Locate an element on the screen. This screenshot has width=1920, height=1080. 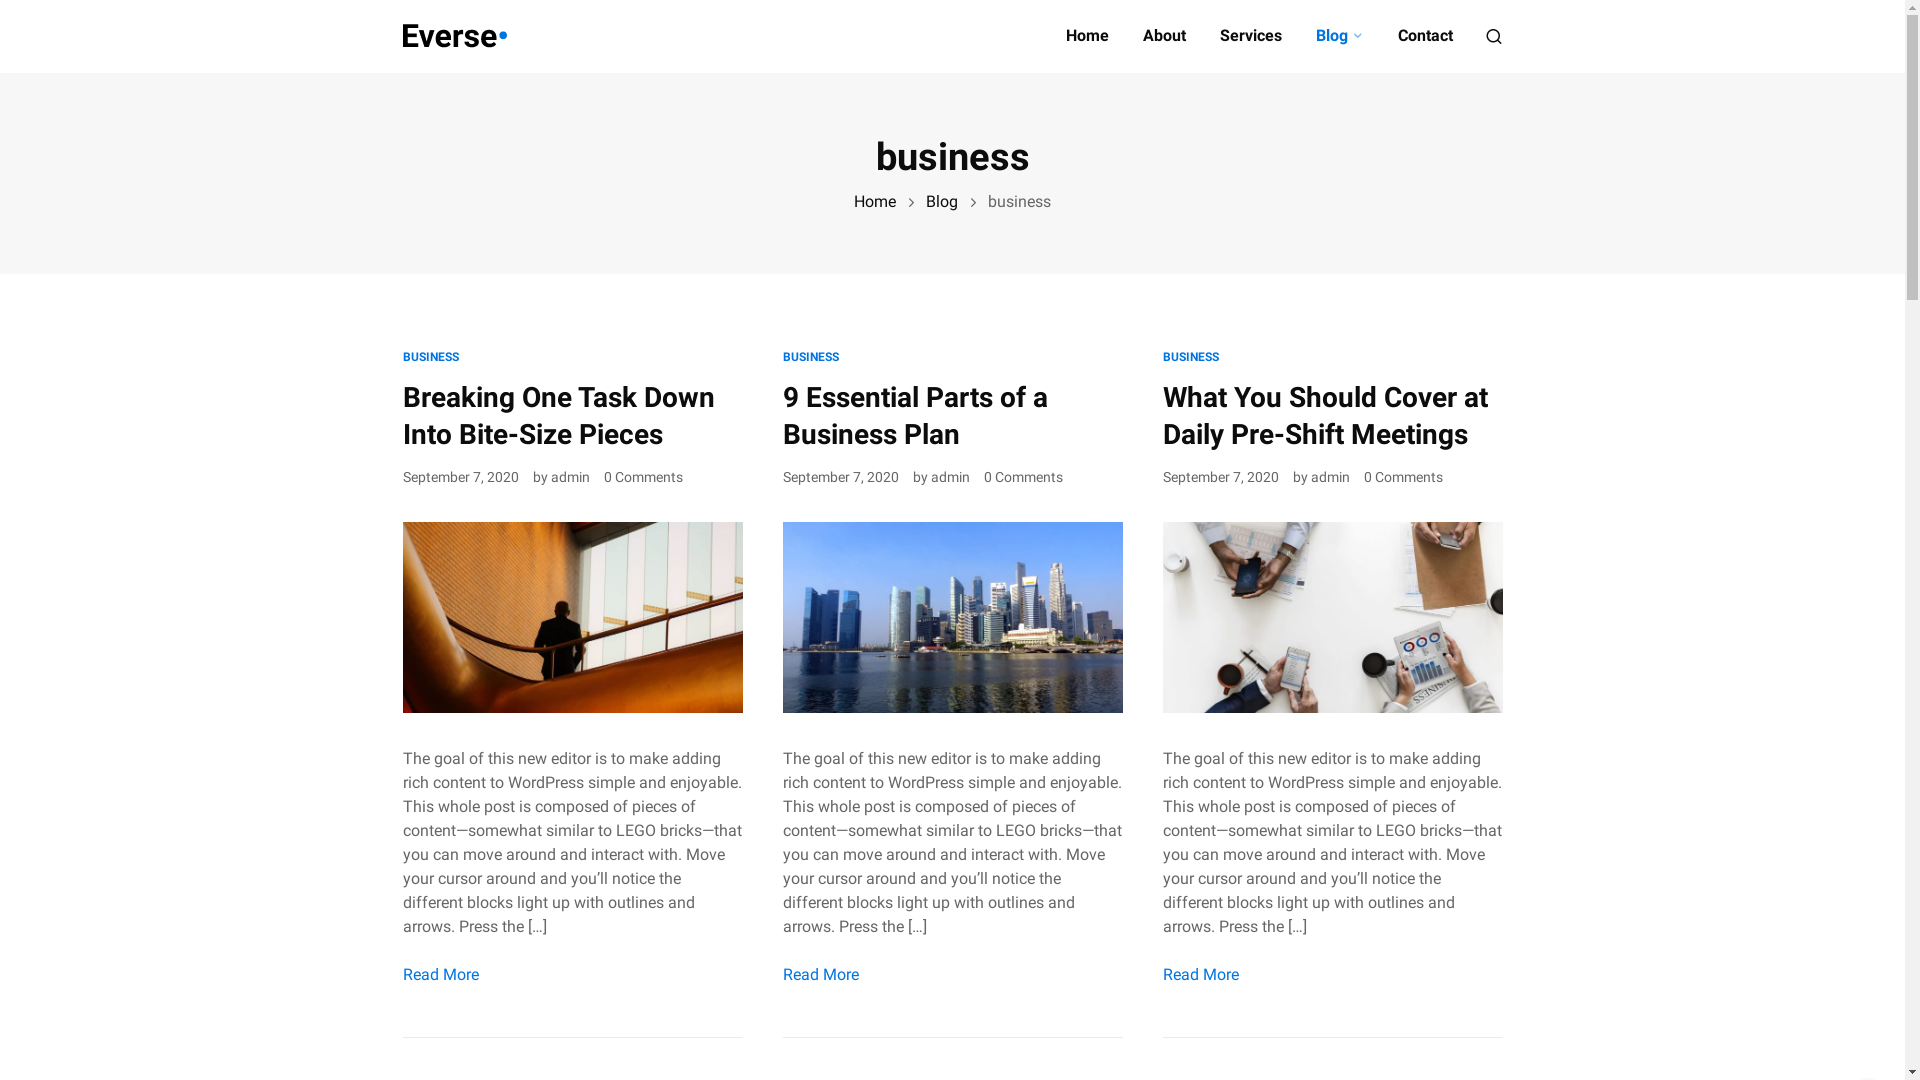
Services is located at coordinates (1251, 36).